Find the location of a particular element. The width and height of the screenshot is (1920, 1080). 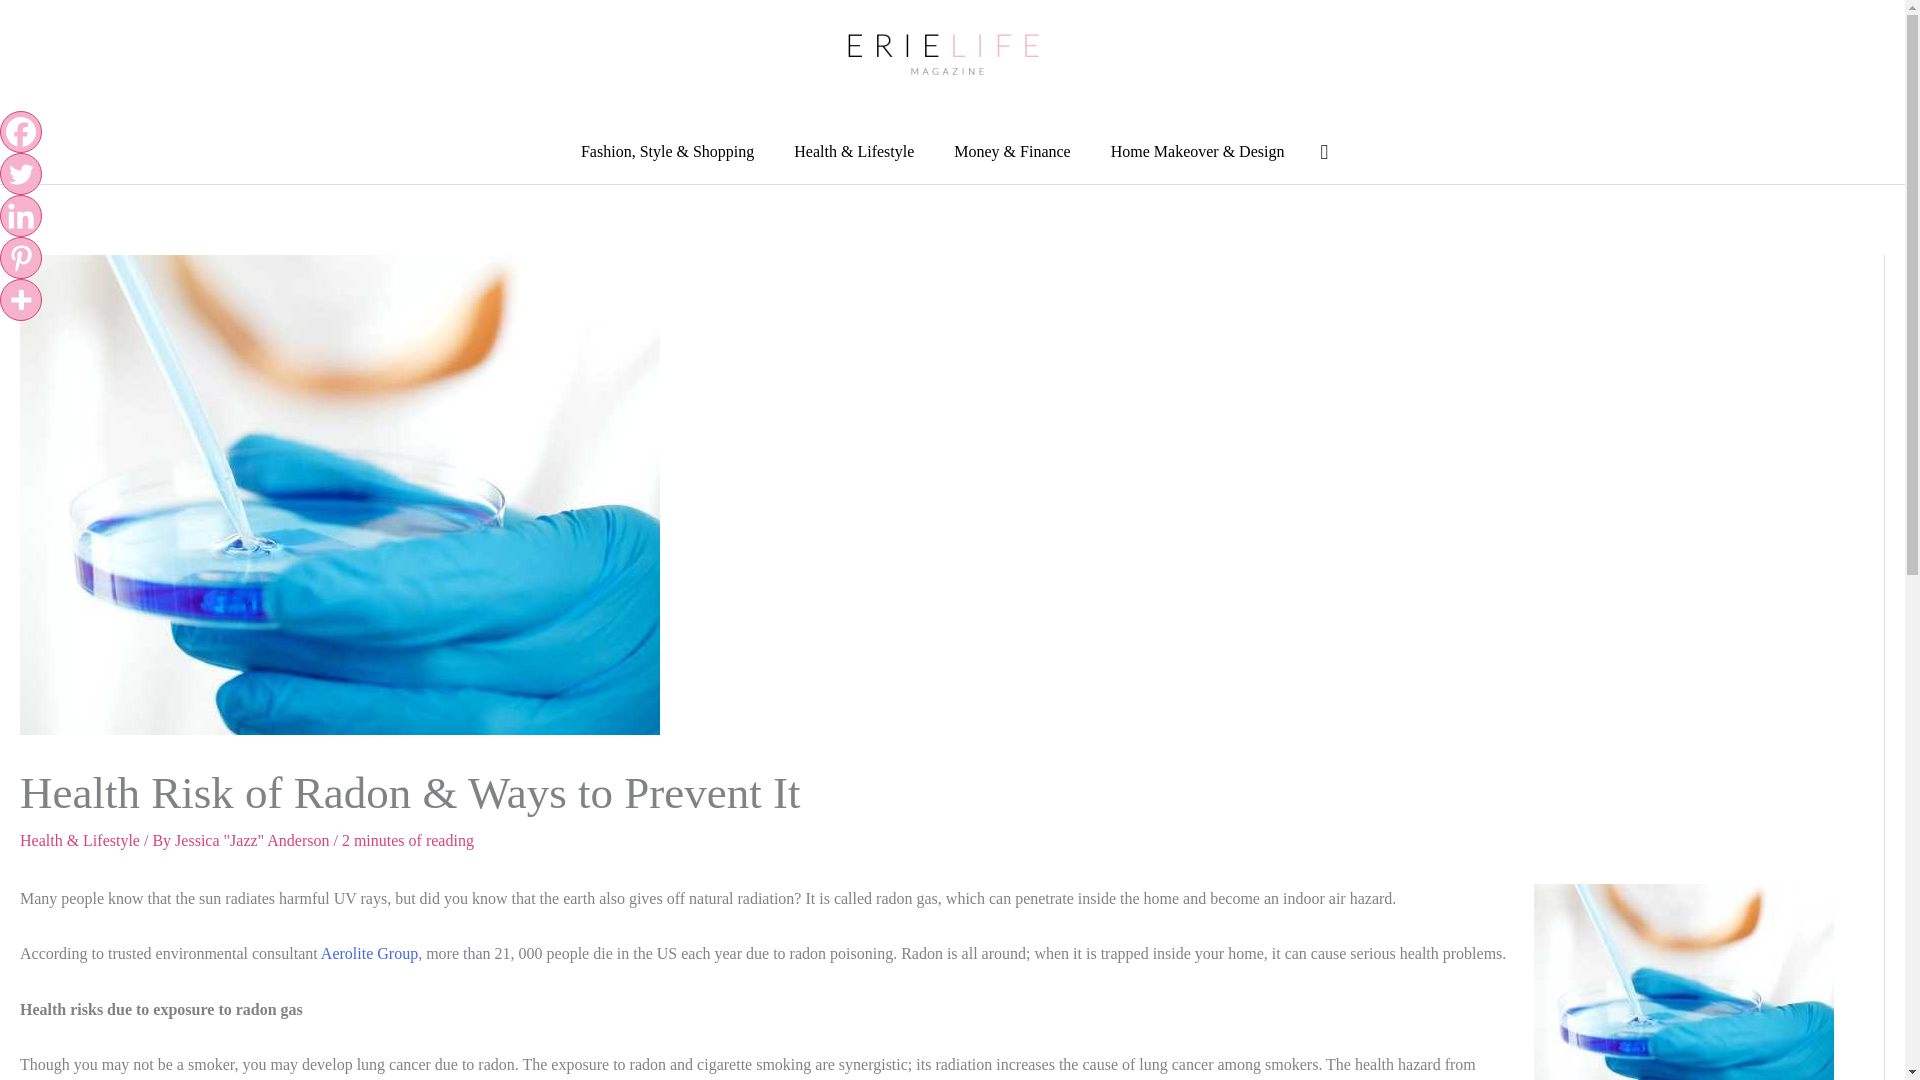

health risk of radon is located at coordinates (1684, 982).